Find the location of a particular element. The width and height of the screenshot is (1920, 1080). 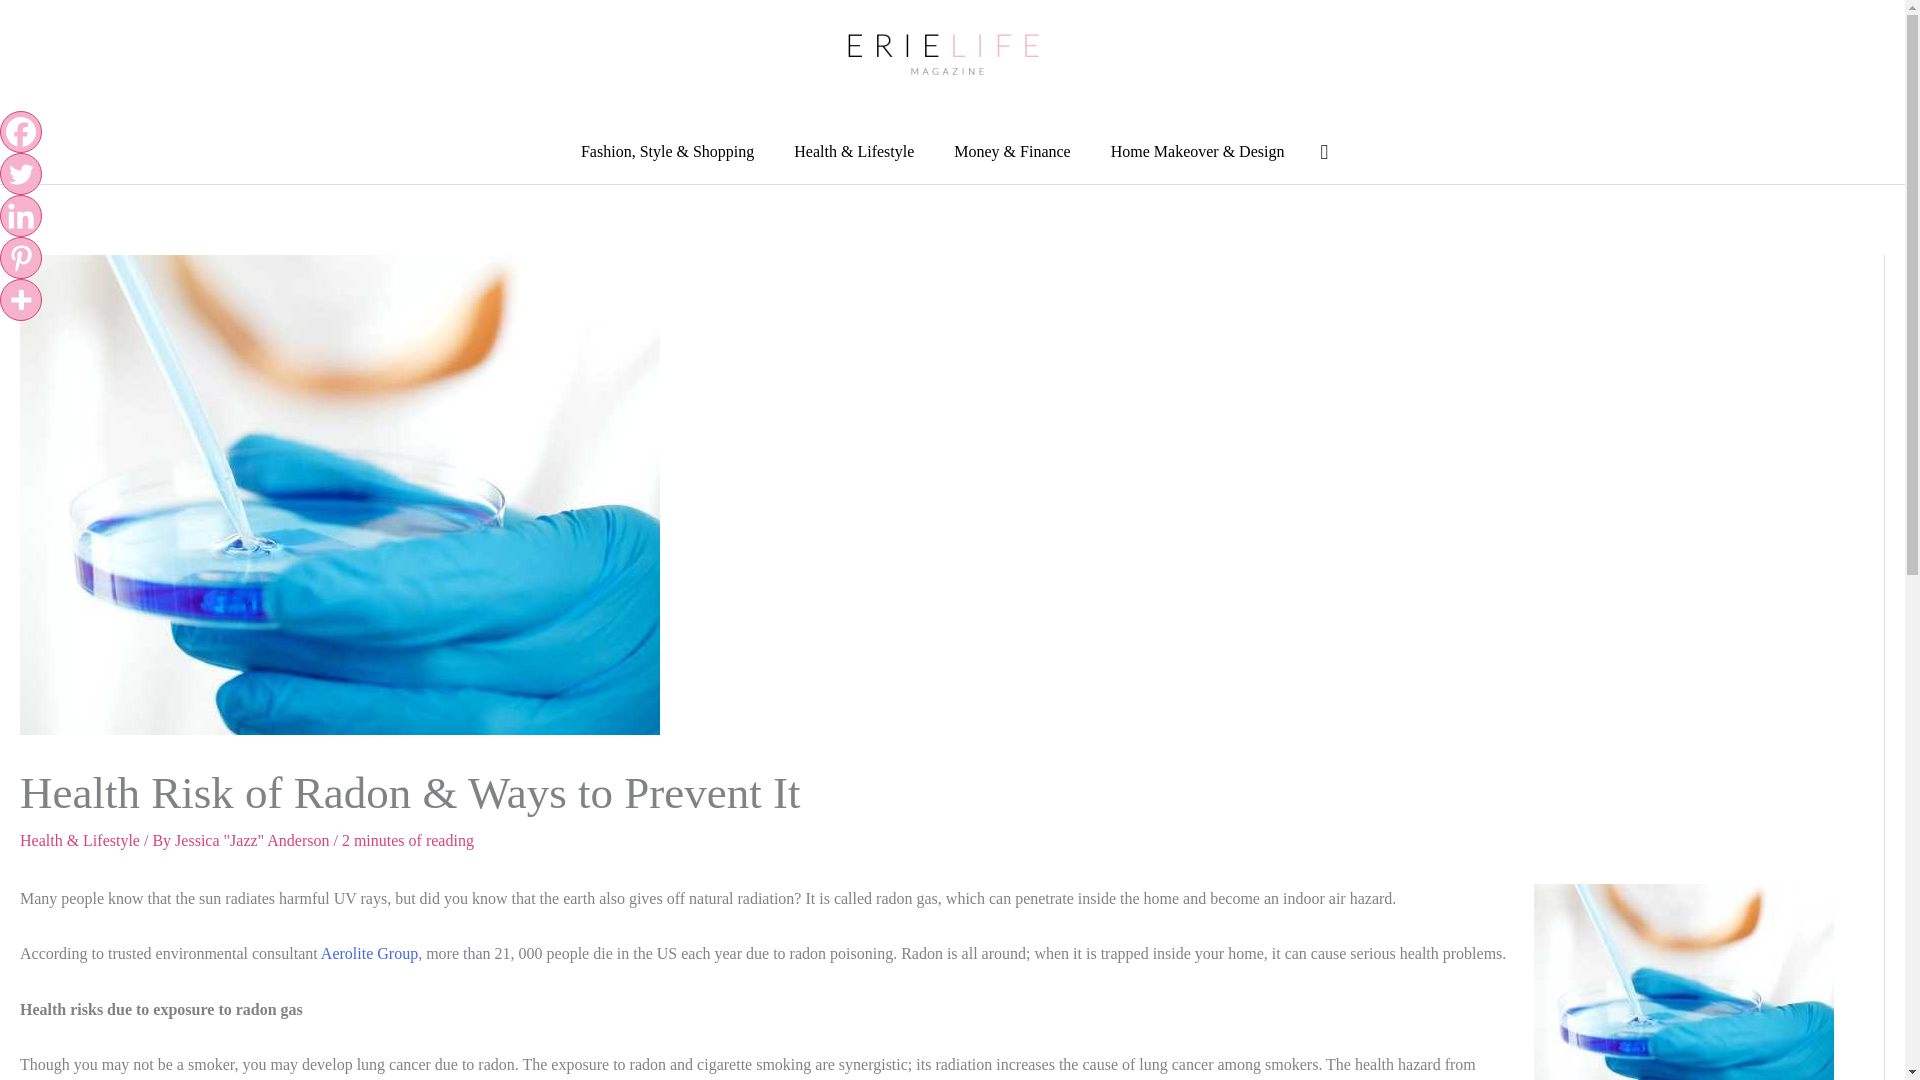

health risk of radon is located at coordinates (1684, 982).